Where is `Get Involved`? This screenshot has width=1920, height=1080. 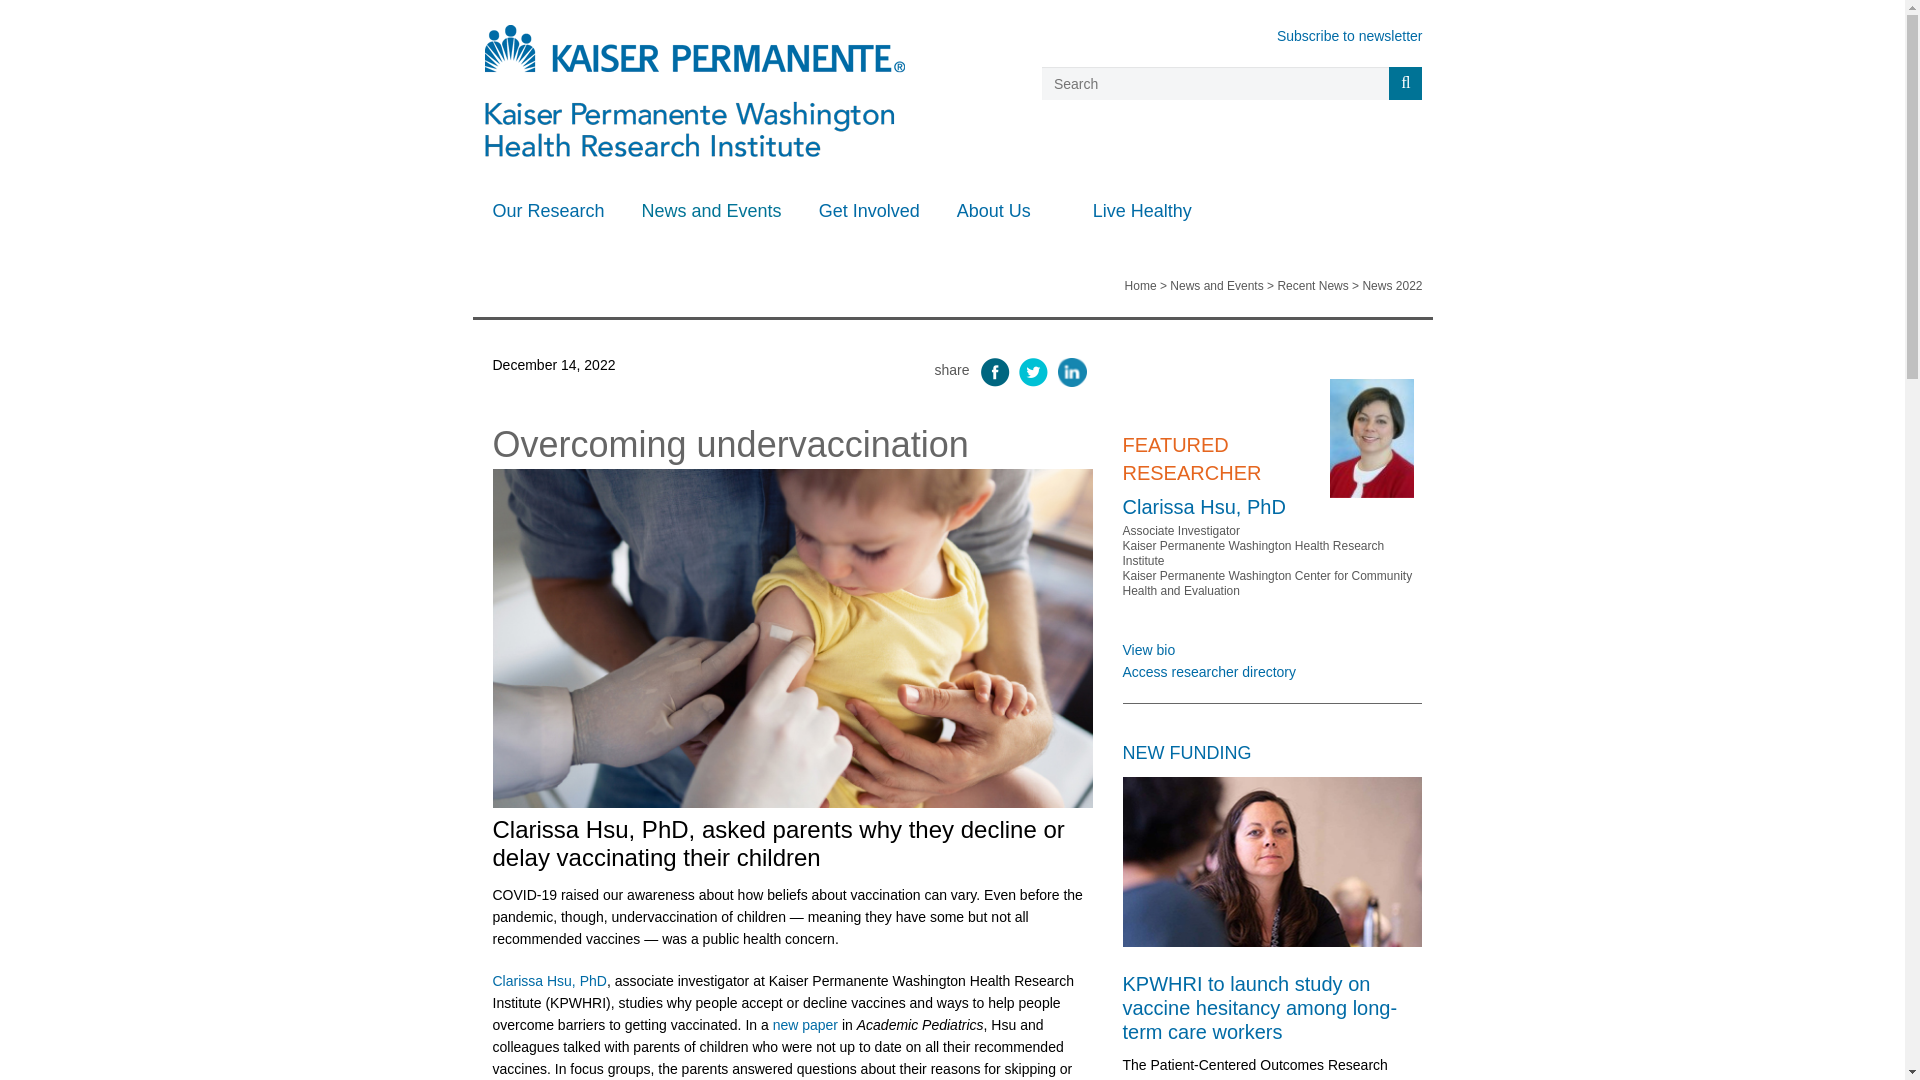 Get Involved is located at coordinates (877, 210).